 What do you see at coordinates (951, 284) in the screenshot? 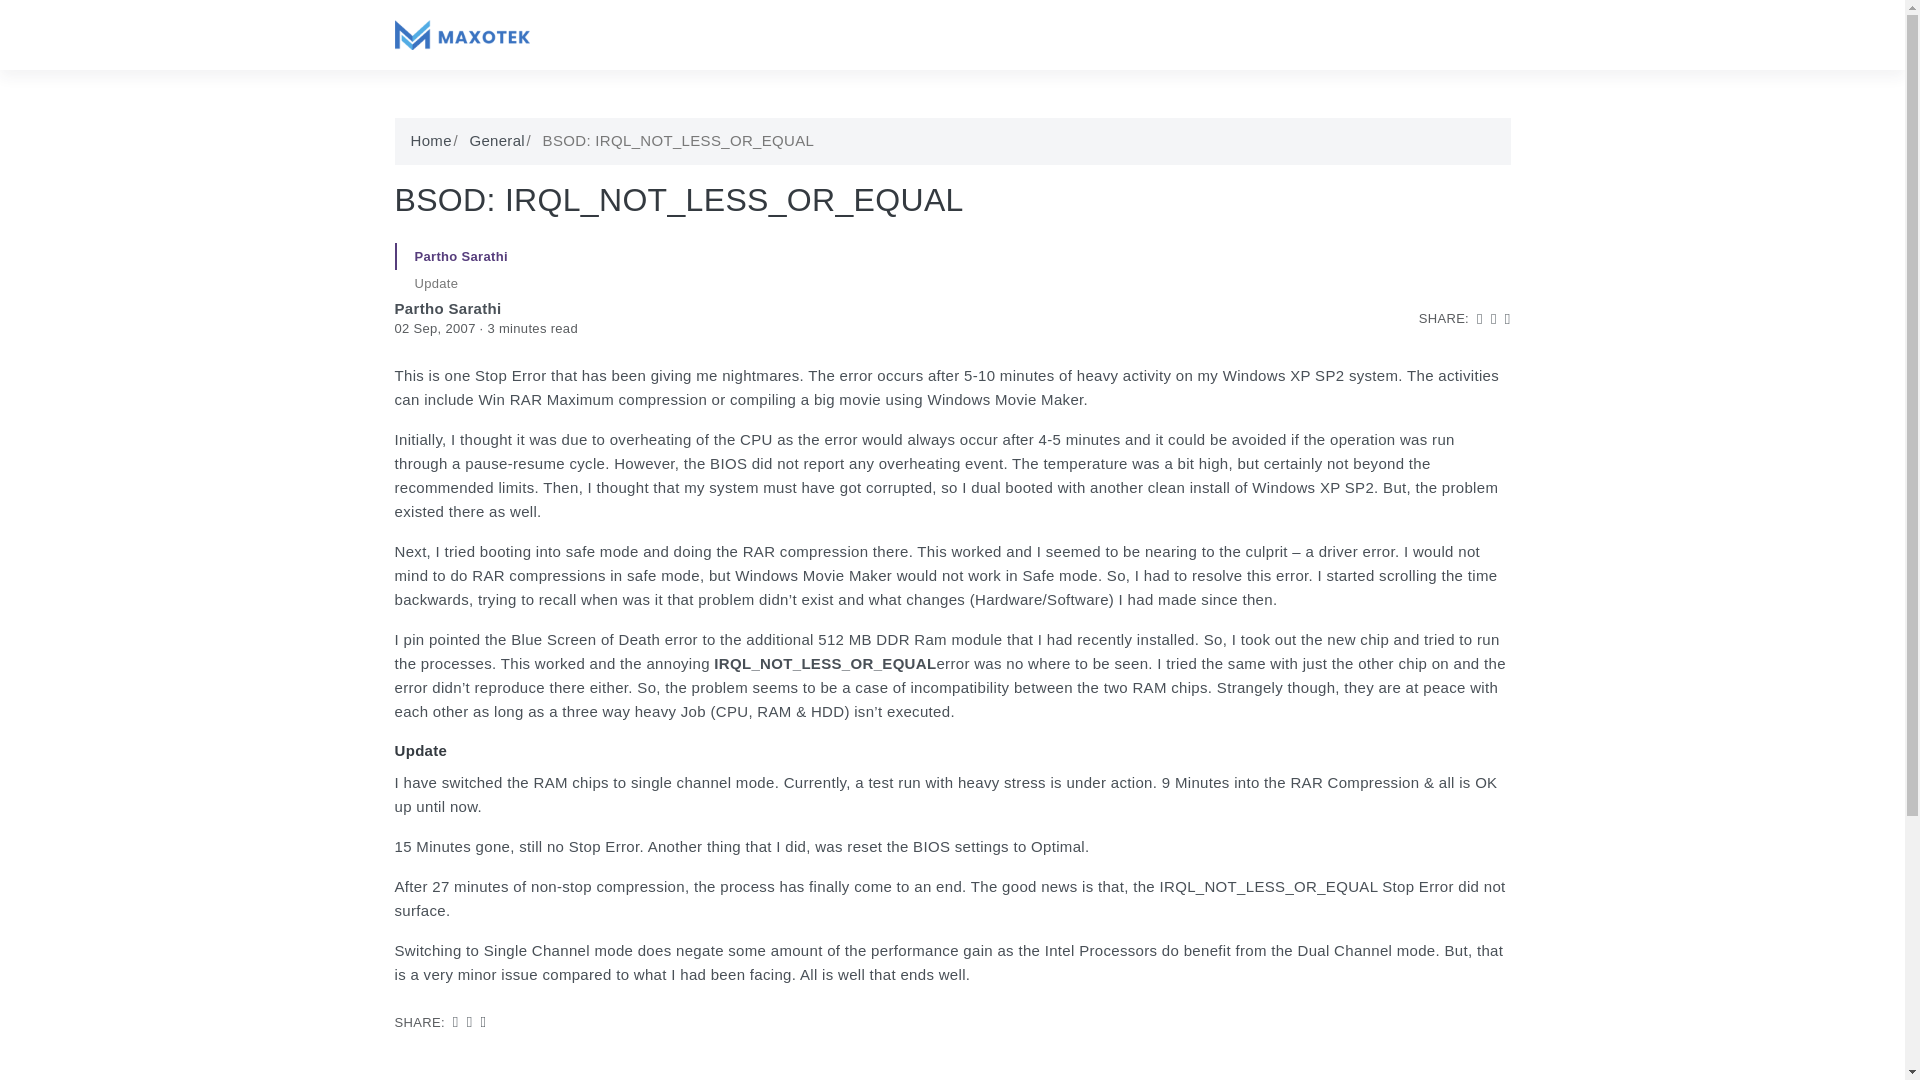
I see `Update` at bounding box center [951, 284].